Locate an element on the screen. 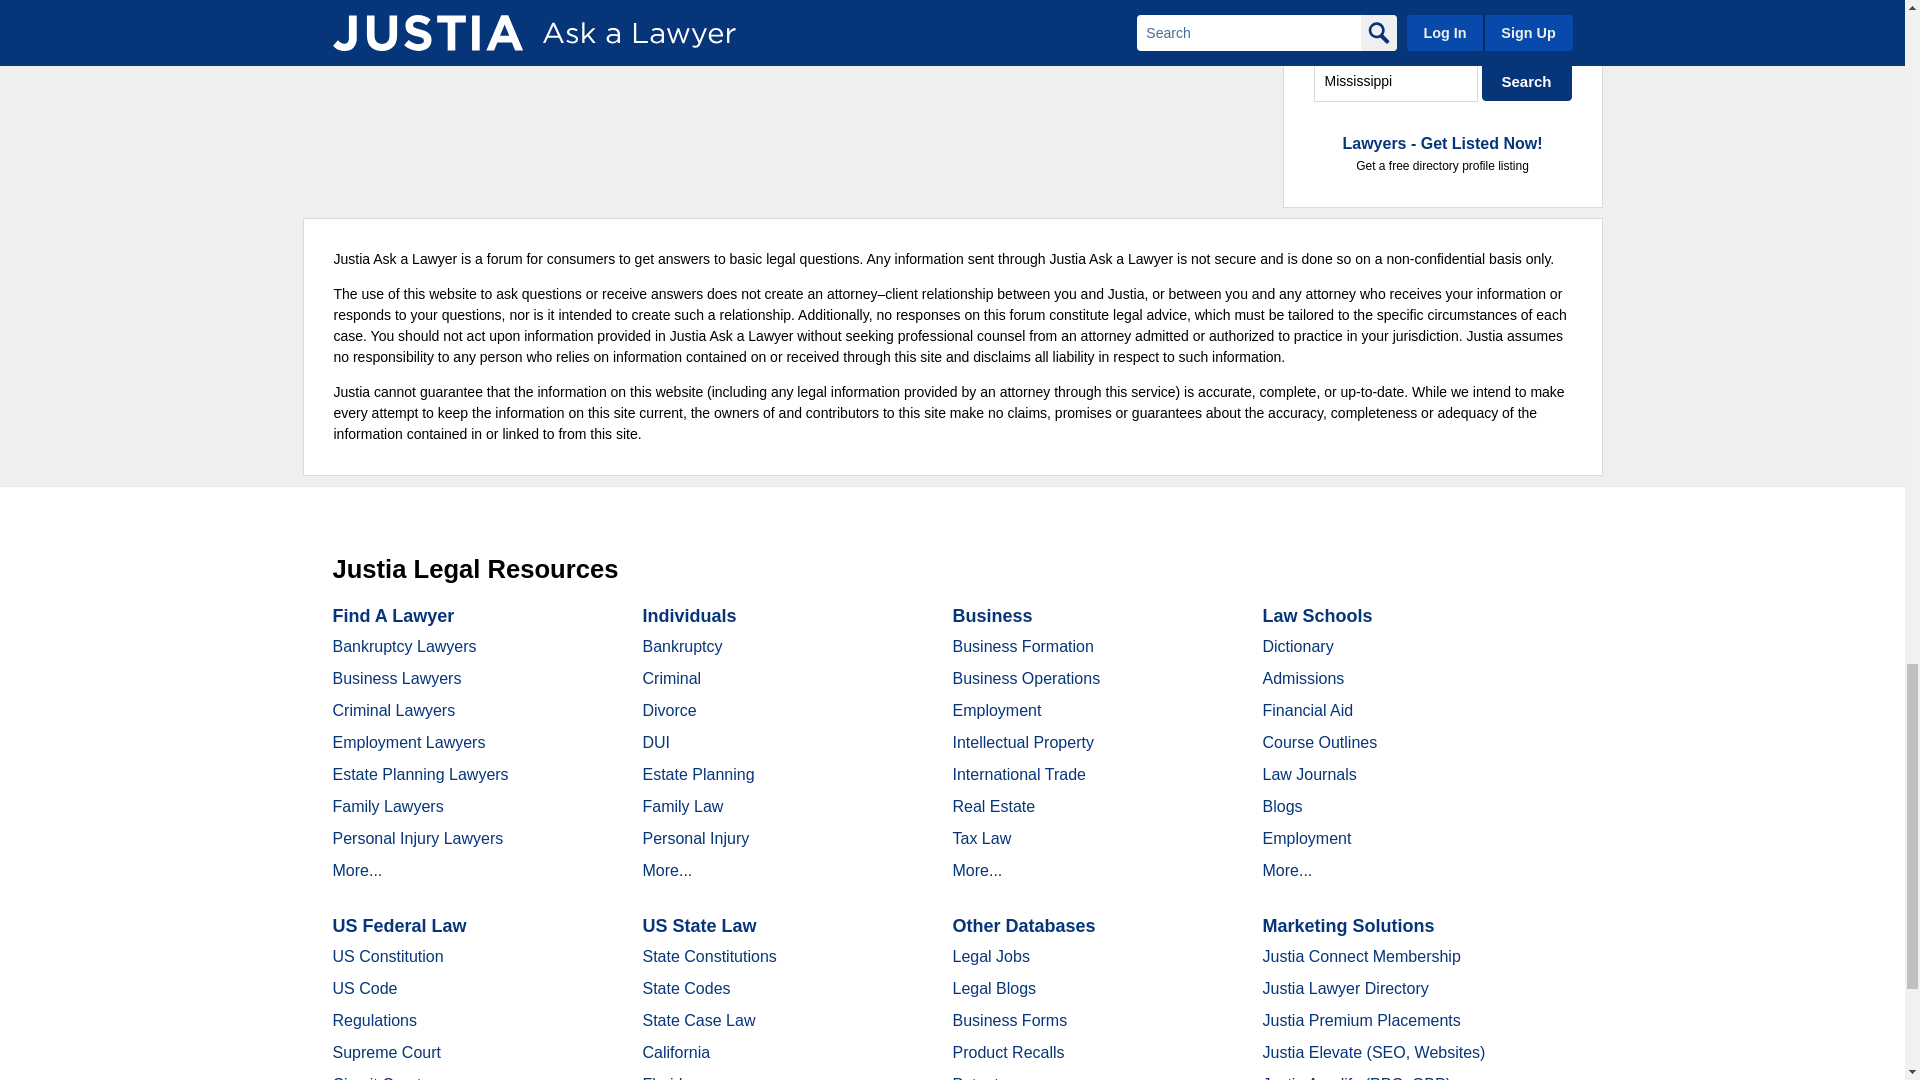  City, State is located at coordinates (1396, 81).